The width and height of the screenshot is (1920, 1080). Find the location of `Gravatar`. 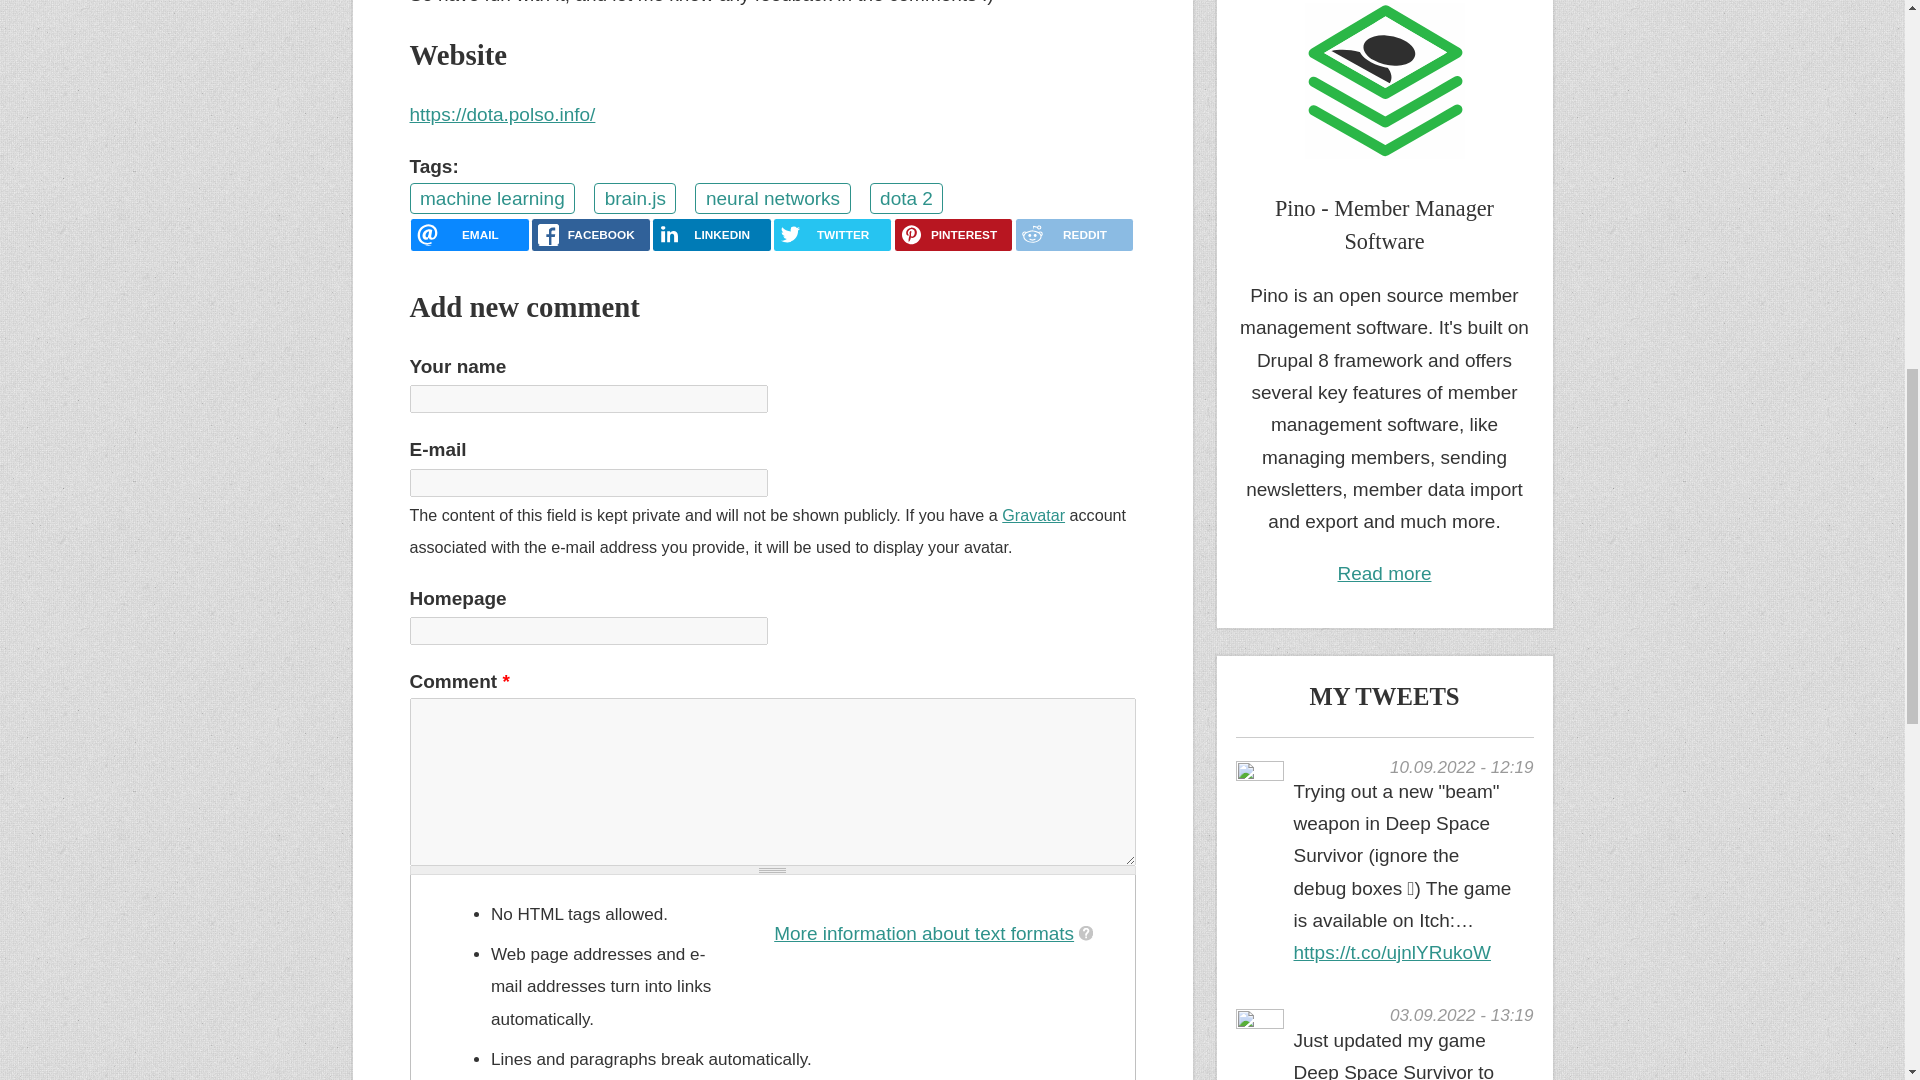

Gravatar is located at coordinates (1034, 514).